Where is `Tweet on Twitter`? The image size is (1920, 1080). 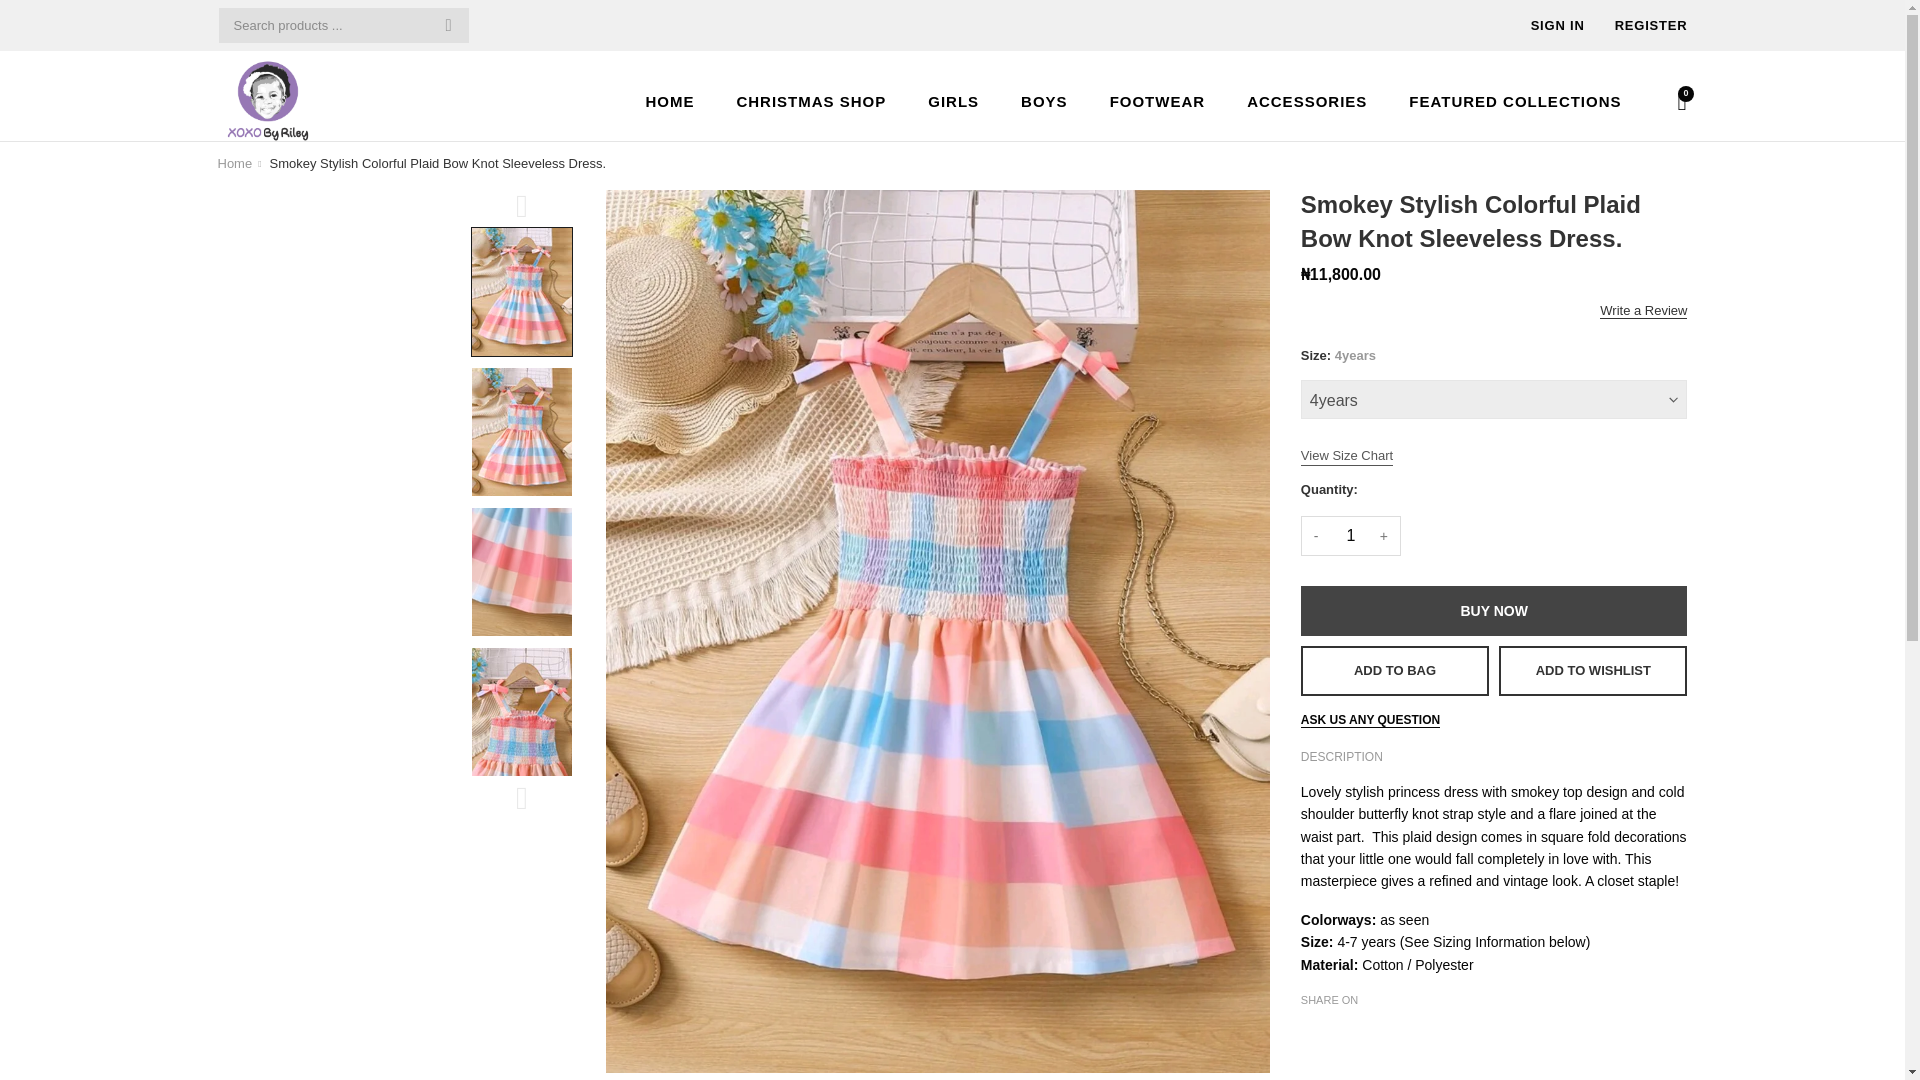
Tweet on Twitter is located at coordinates (1342, 1034).